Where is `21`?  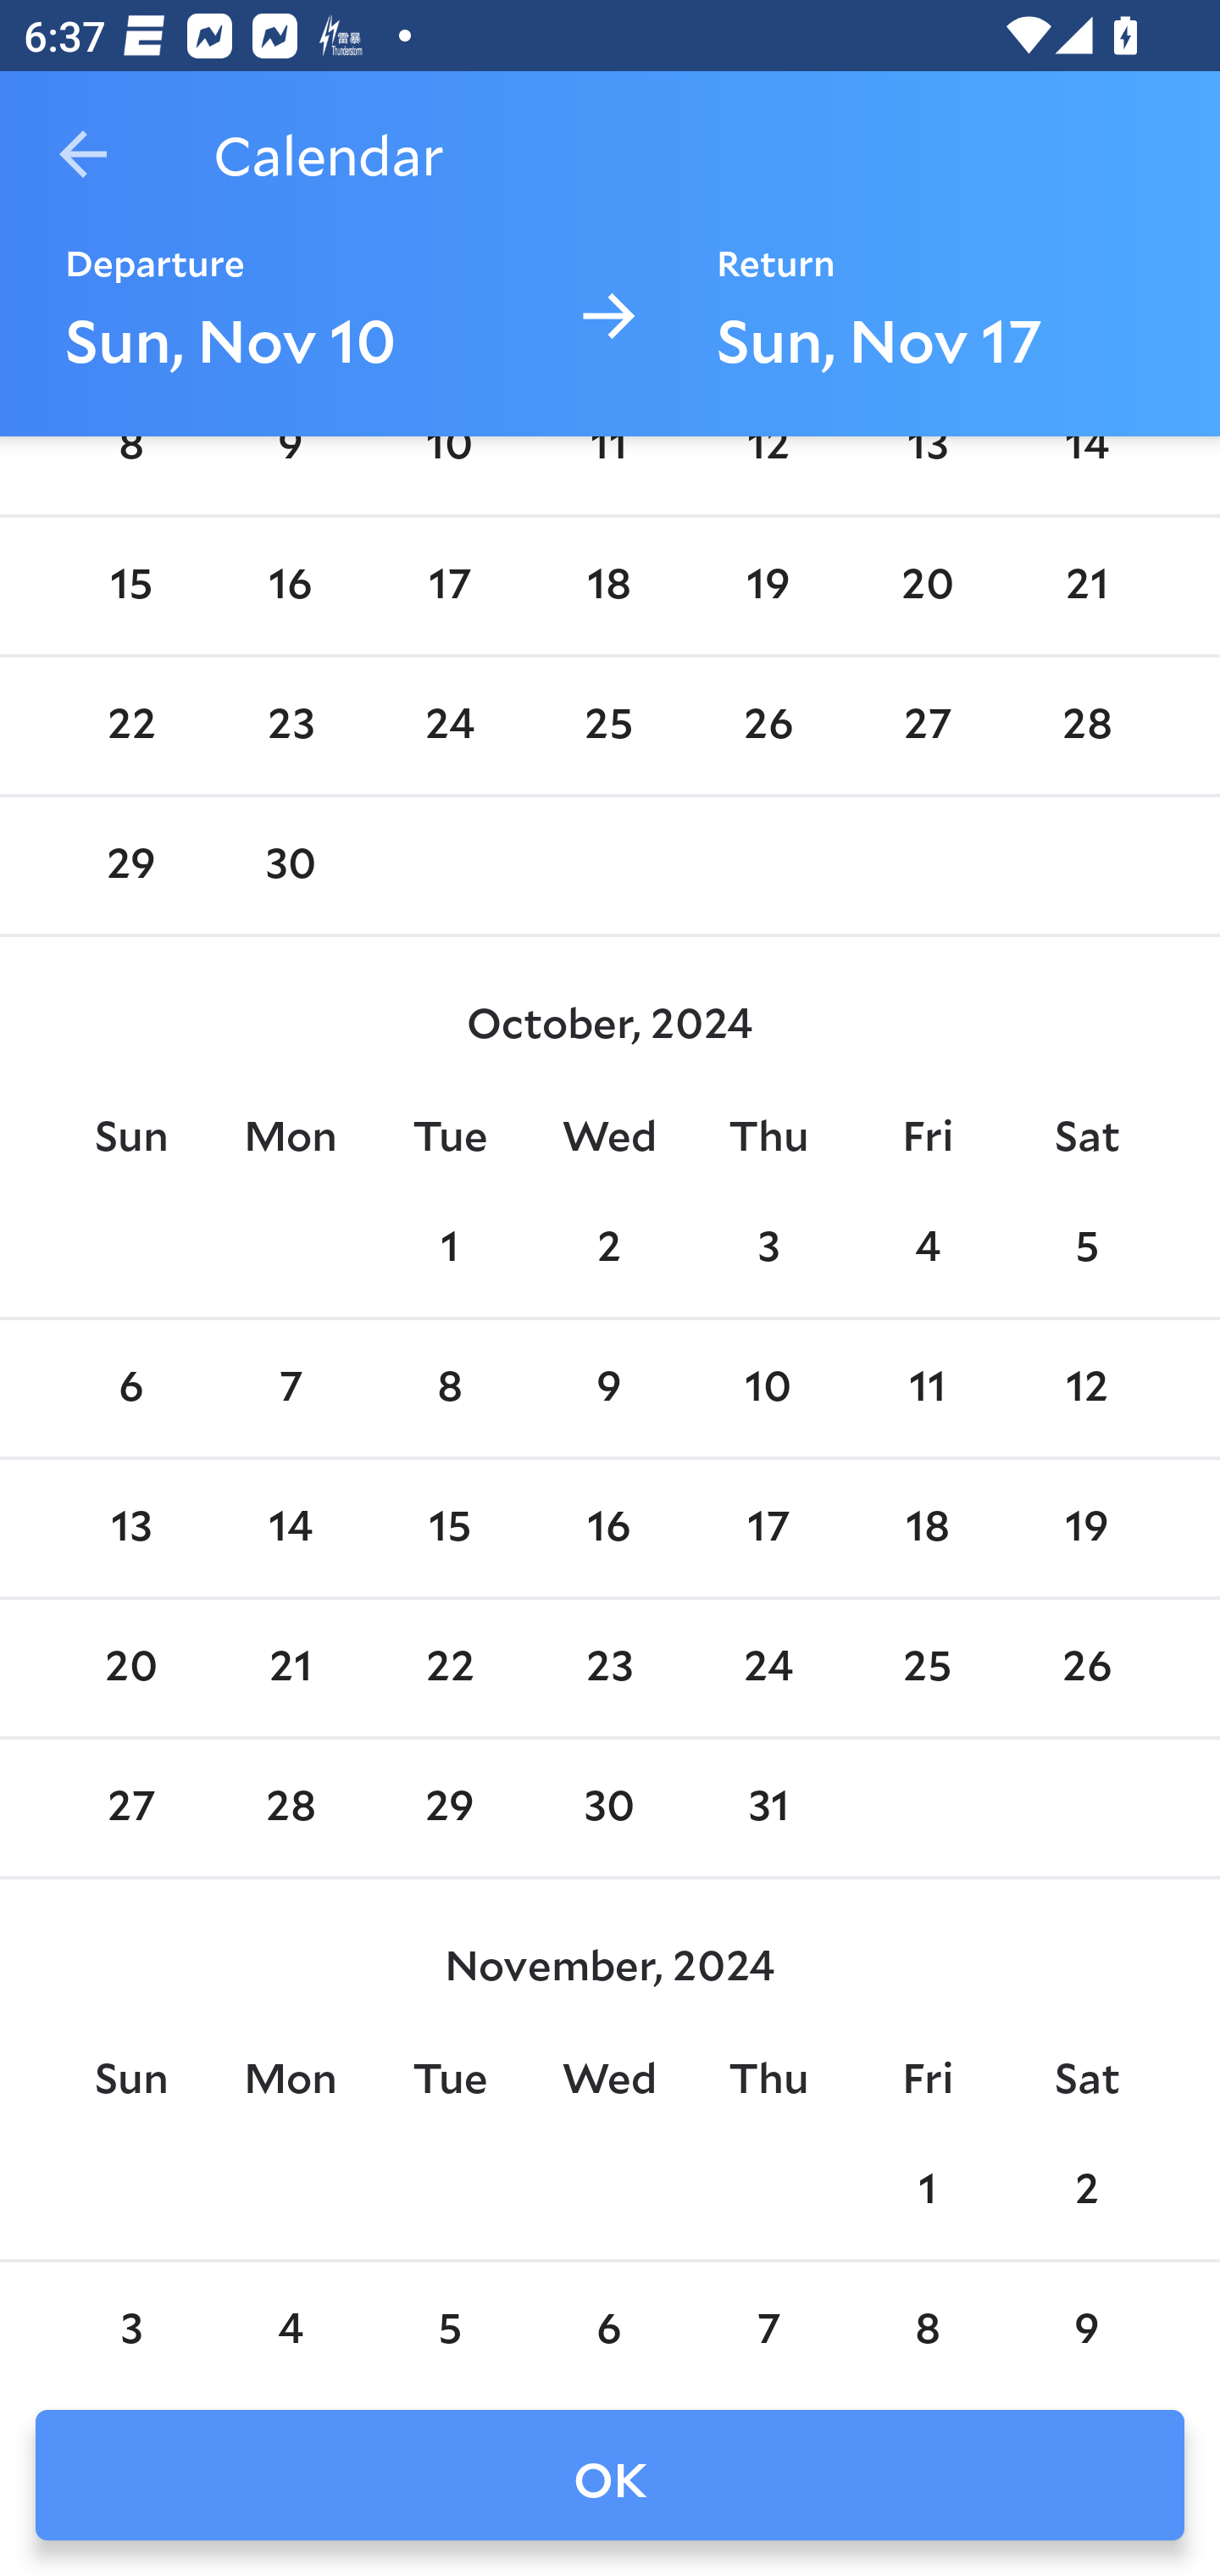
21 is located at coordinates (291, 1669).